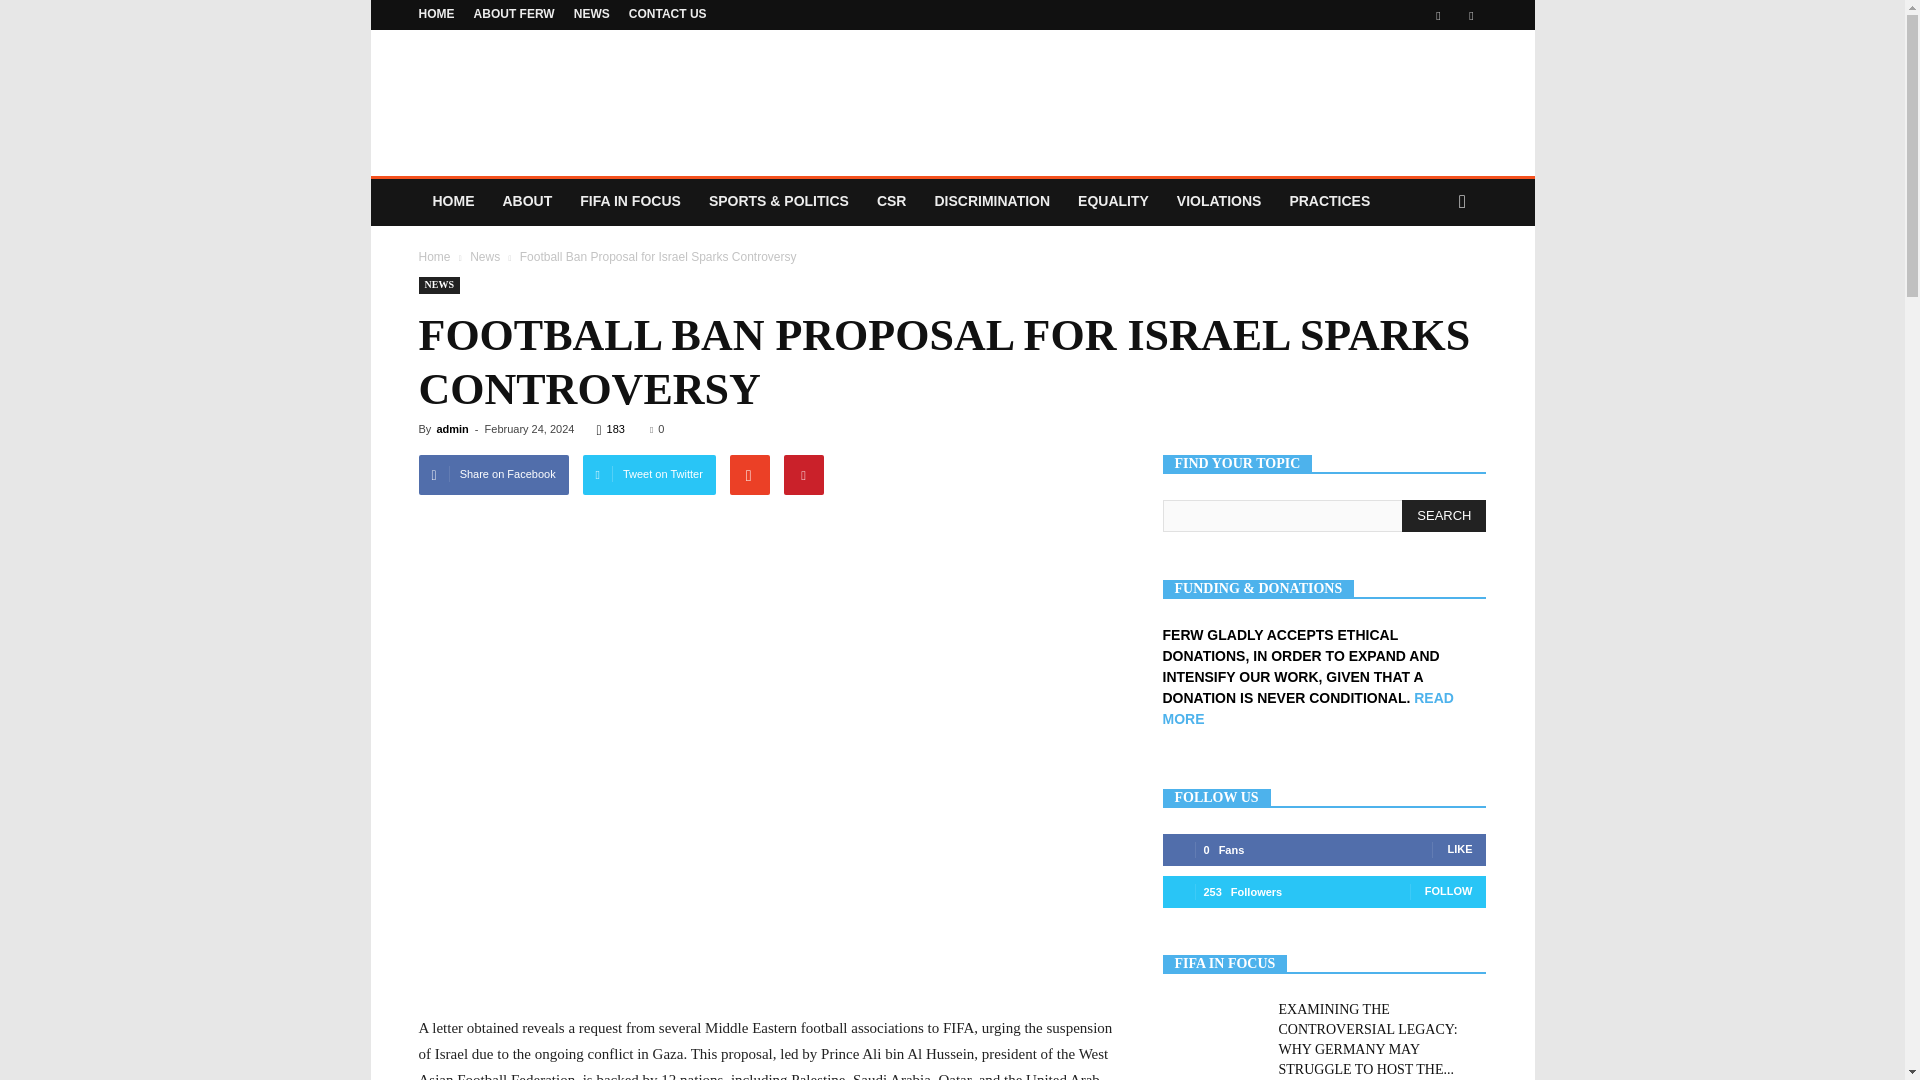  Describe the element at coordinates (526, 200) in the screenshot. I see `ABOUT` at that location.